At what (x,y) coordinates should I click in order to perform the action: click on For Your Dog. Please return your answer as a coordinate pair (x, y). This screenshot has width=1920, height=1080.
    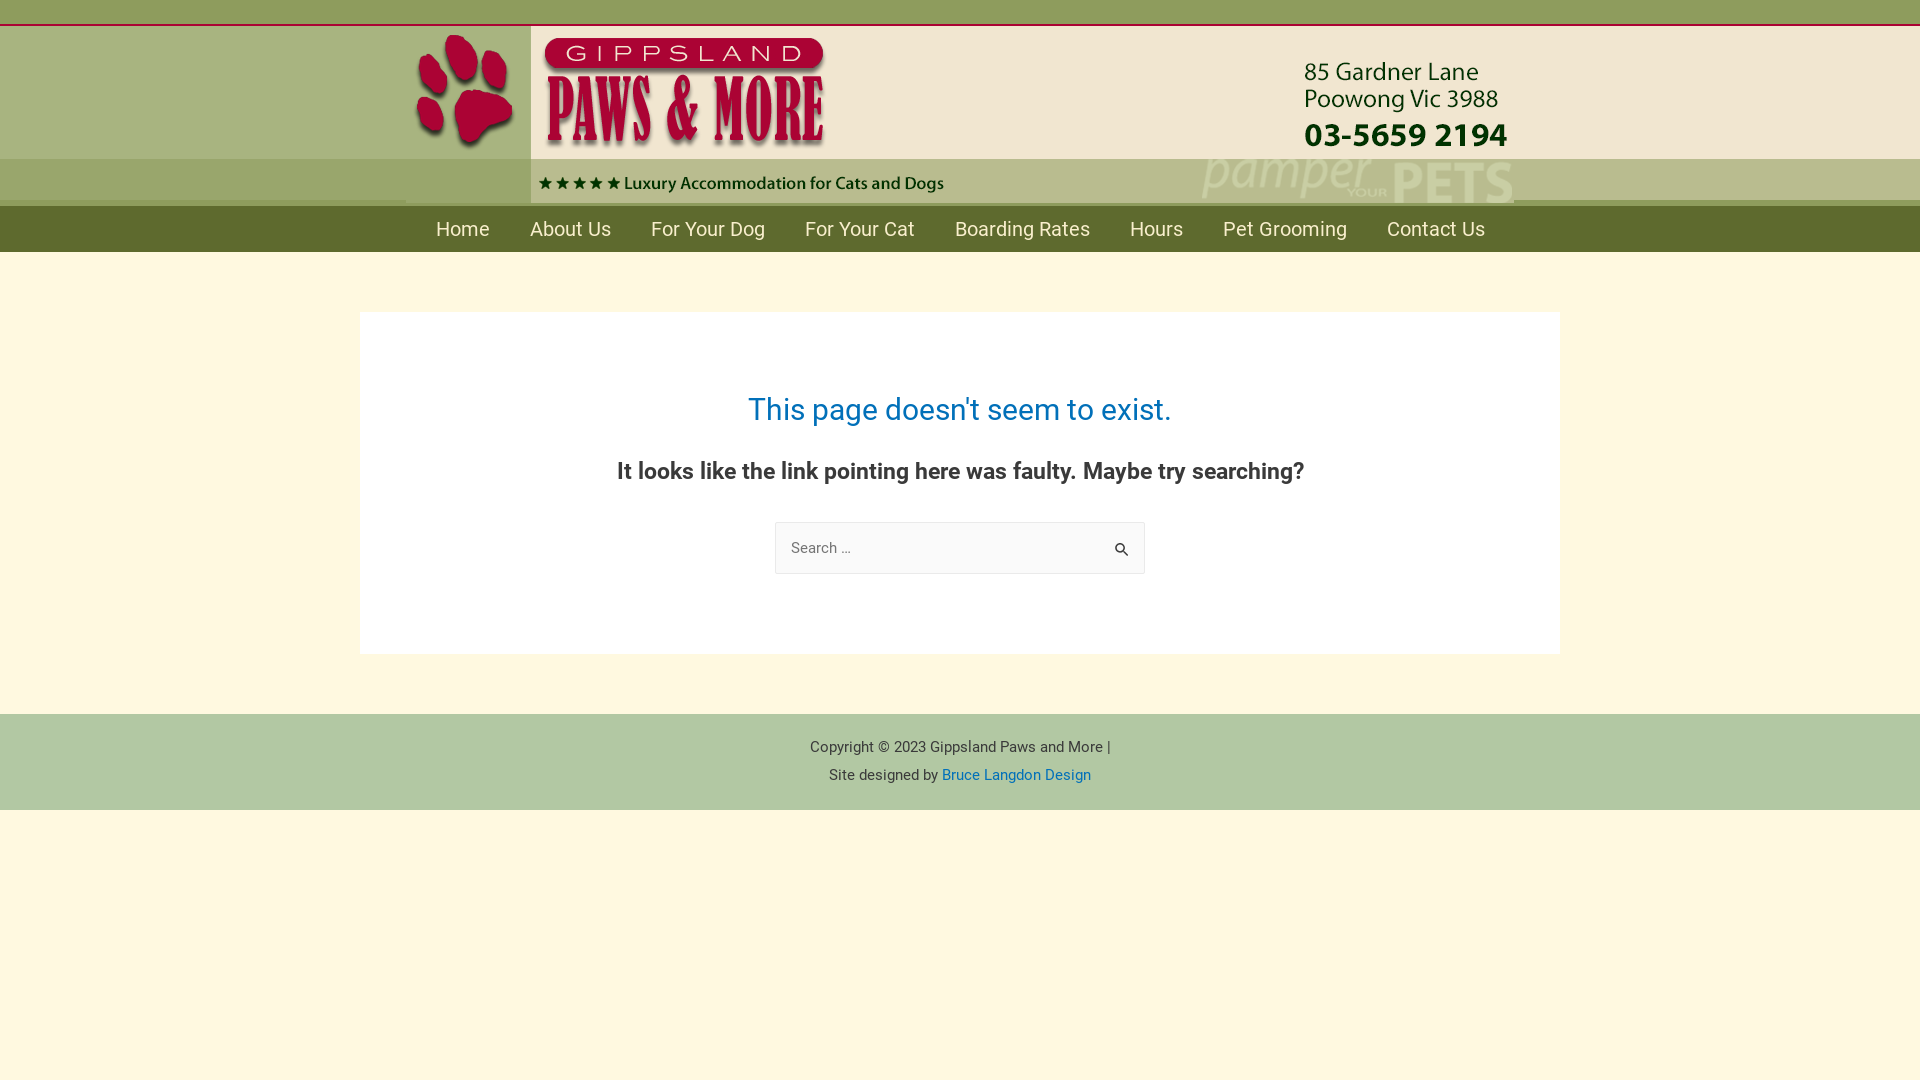
    Looking at the image, I should click on (707, 229).